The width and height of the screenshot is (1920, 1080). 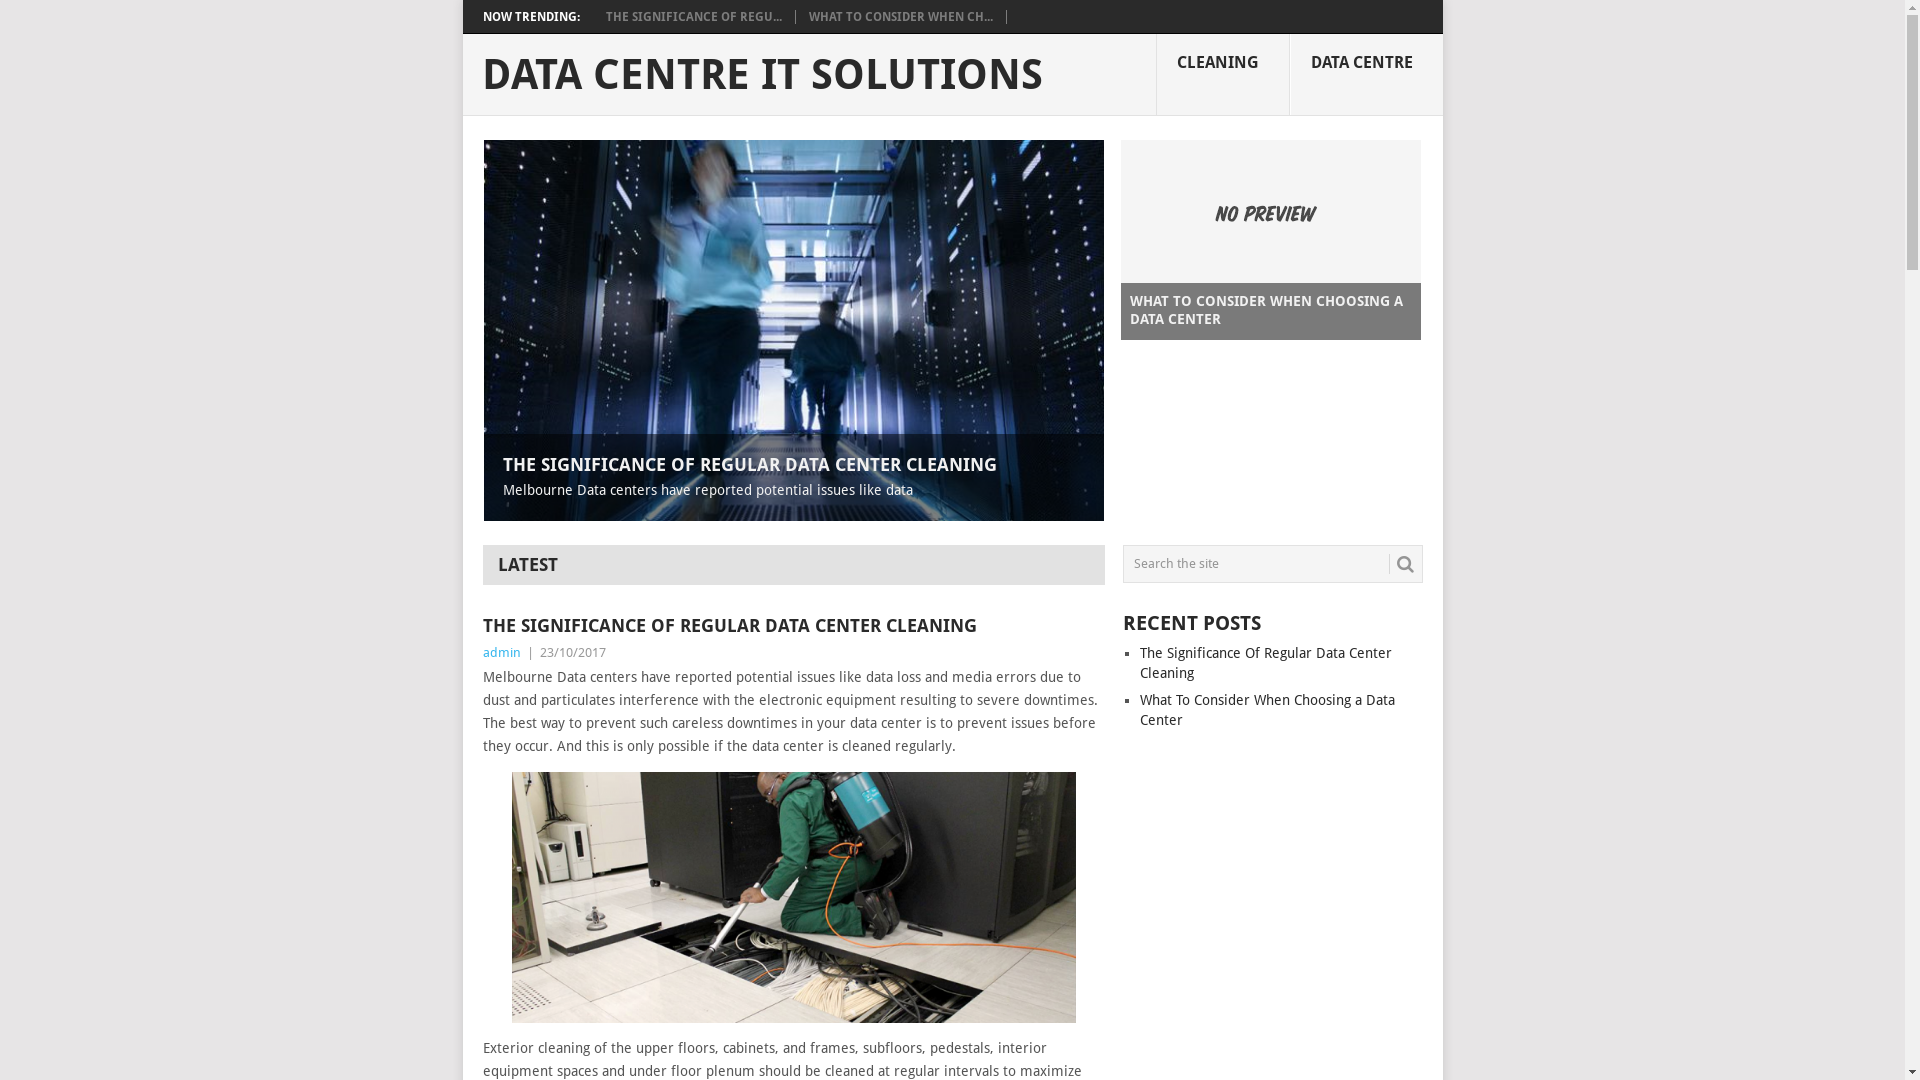 I want to click on DATA CENTRE IT SOLUTIONS, so click(x=762, y=75).